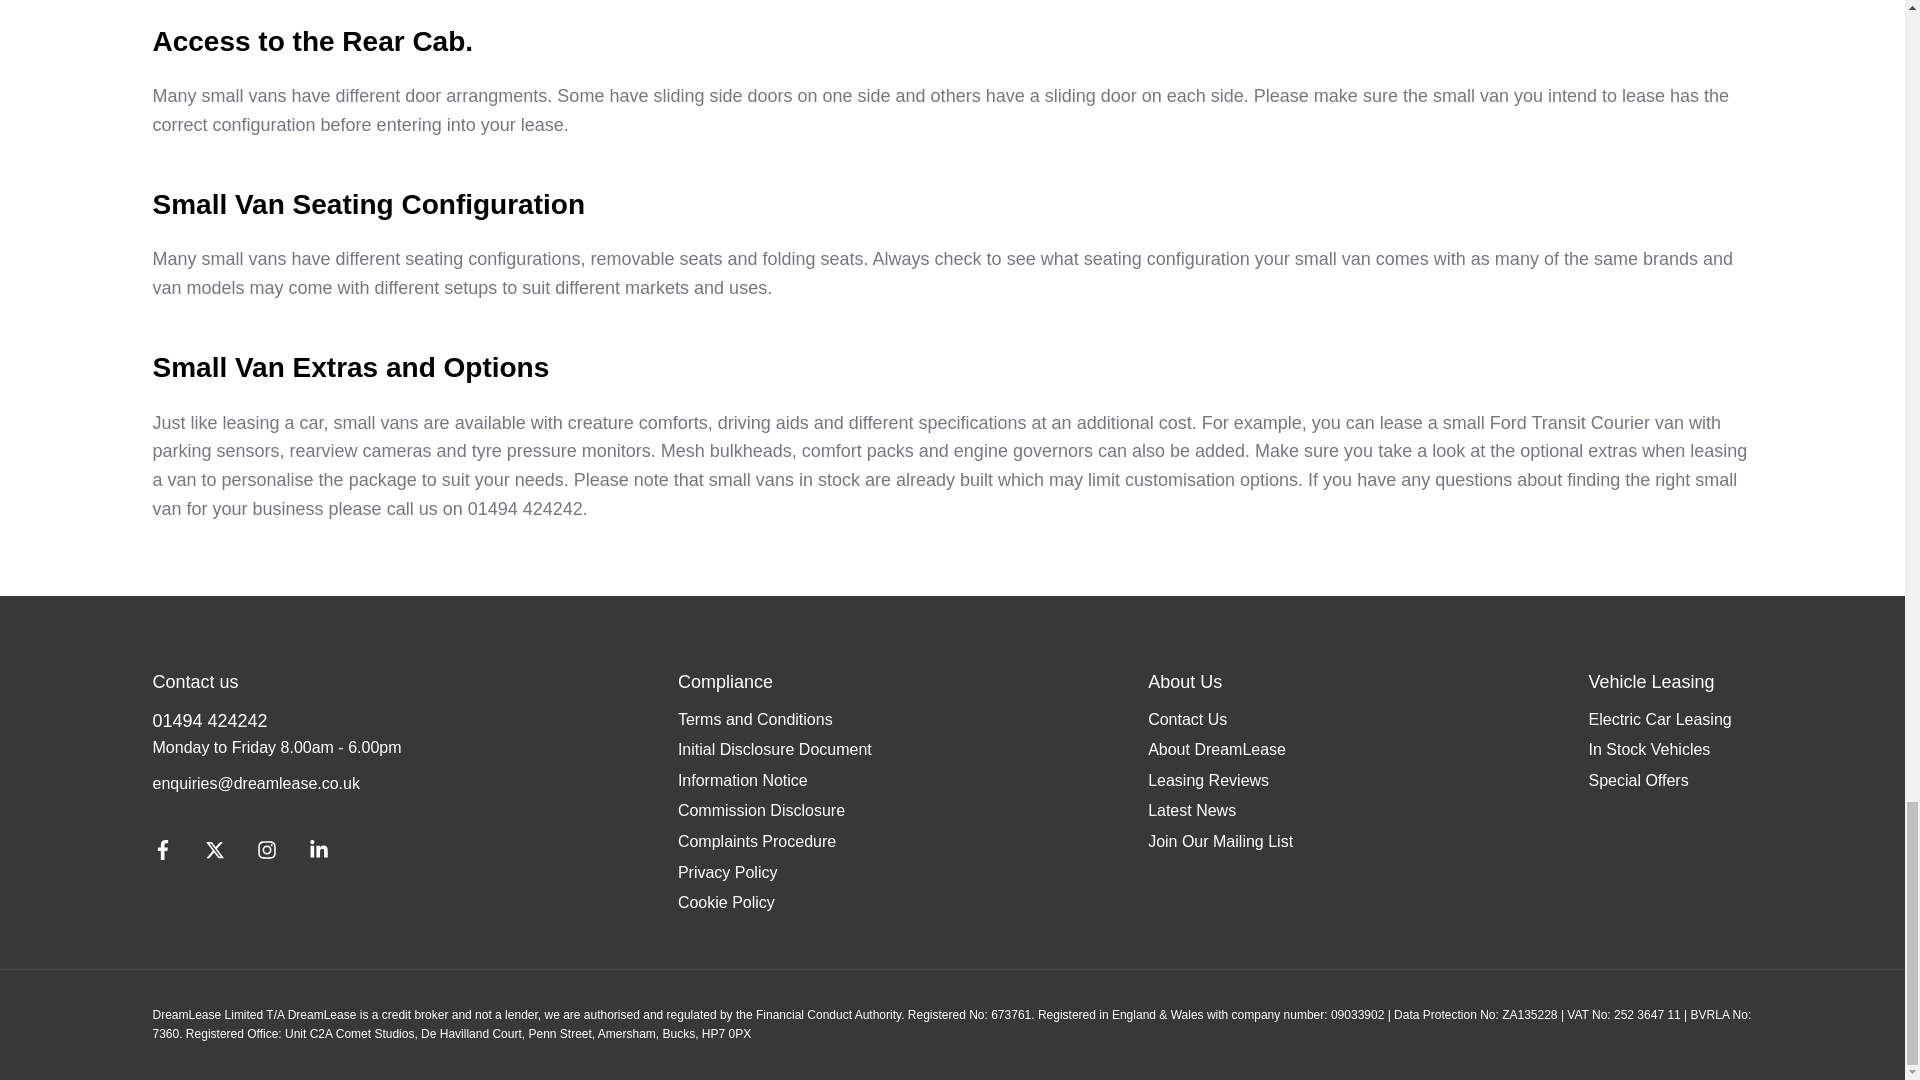 This screenshot has height=1080, width=1920. Describe the element at coordinates (317, 854) in the screenshot. I see `LinkedIn` at that location.